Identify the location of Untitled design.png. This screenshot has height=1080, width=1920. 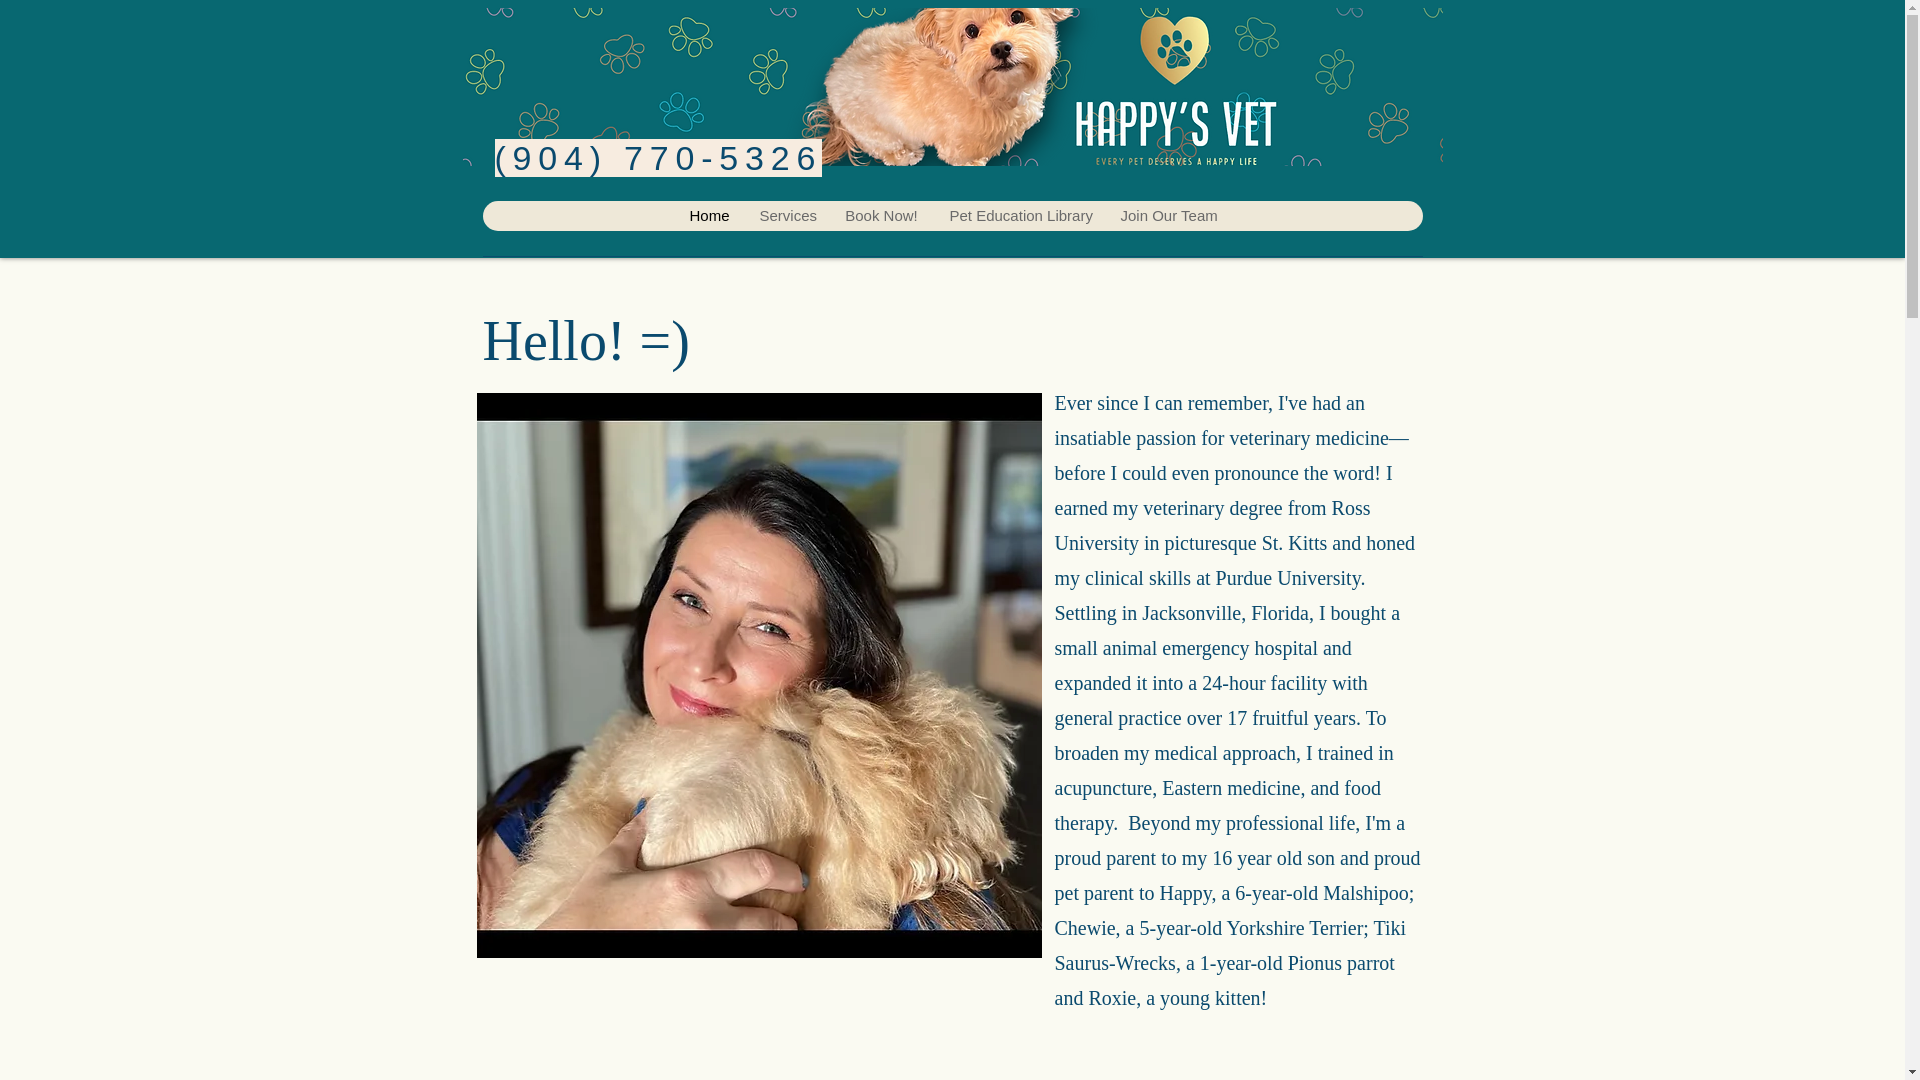
(952, 86).